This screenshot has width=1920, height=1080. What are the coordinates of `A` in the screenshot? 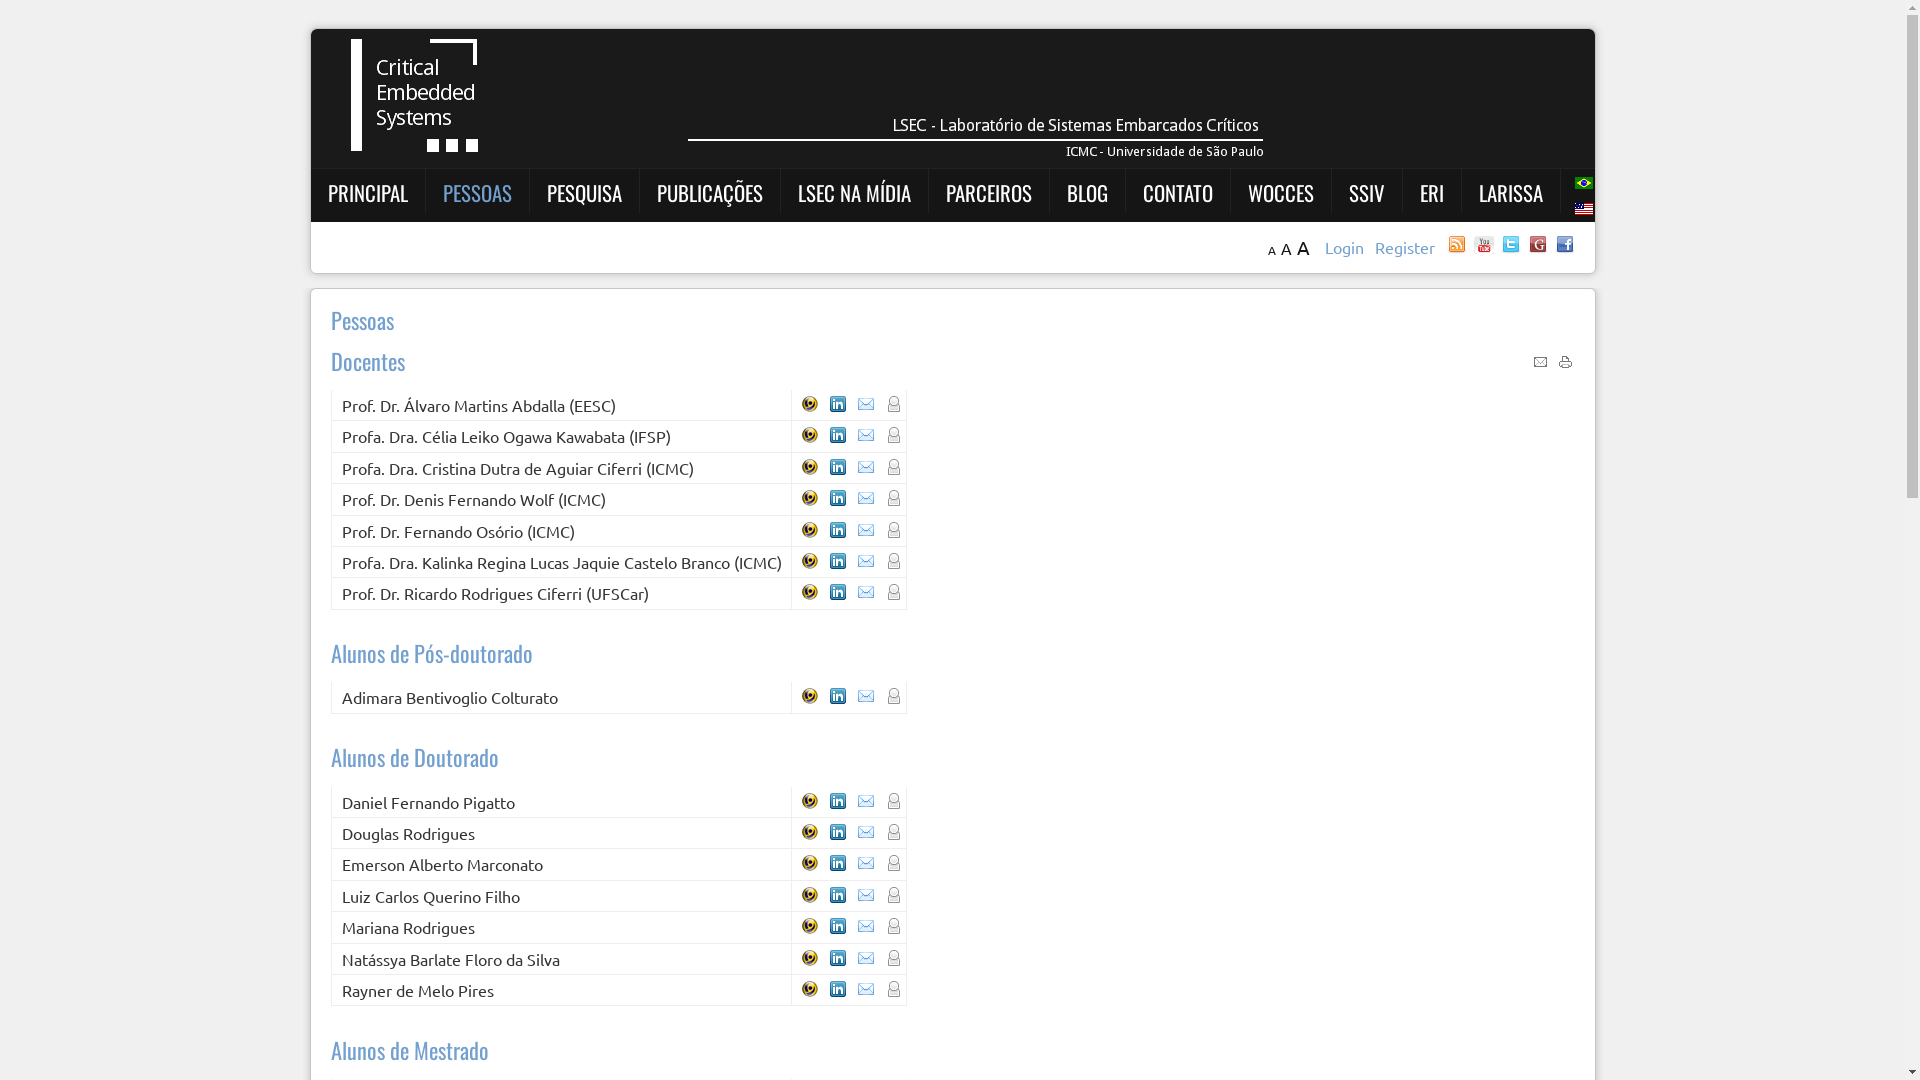 It's located at (1302, 247).